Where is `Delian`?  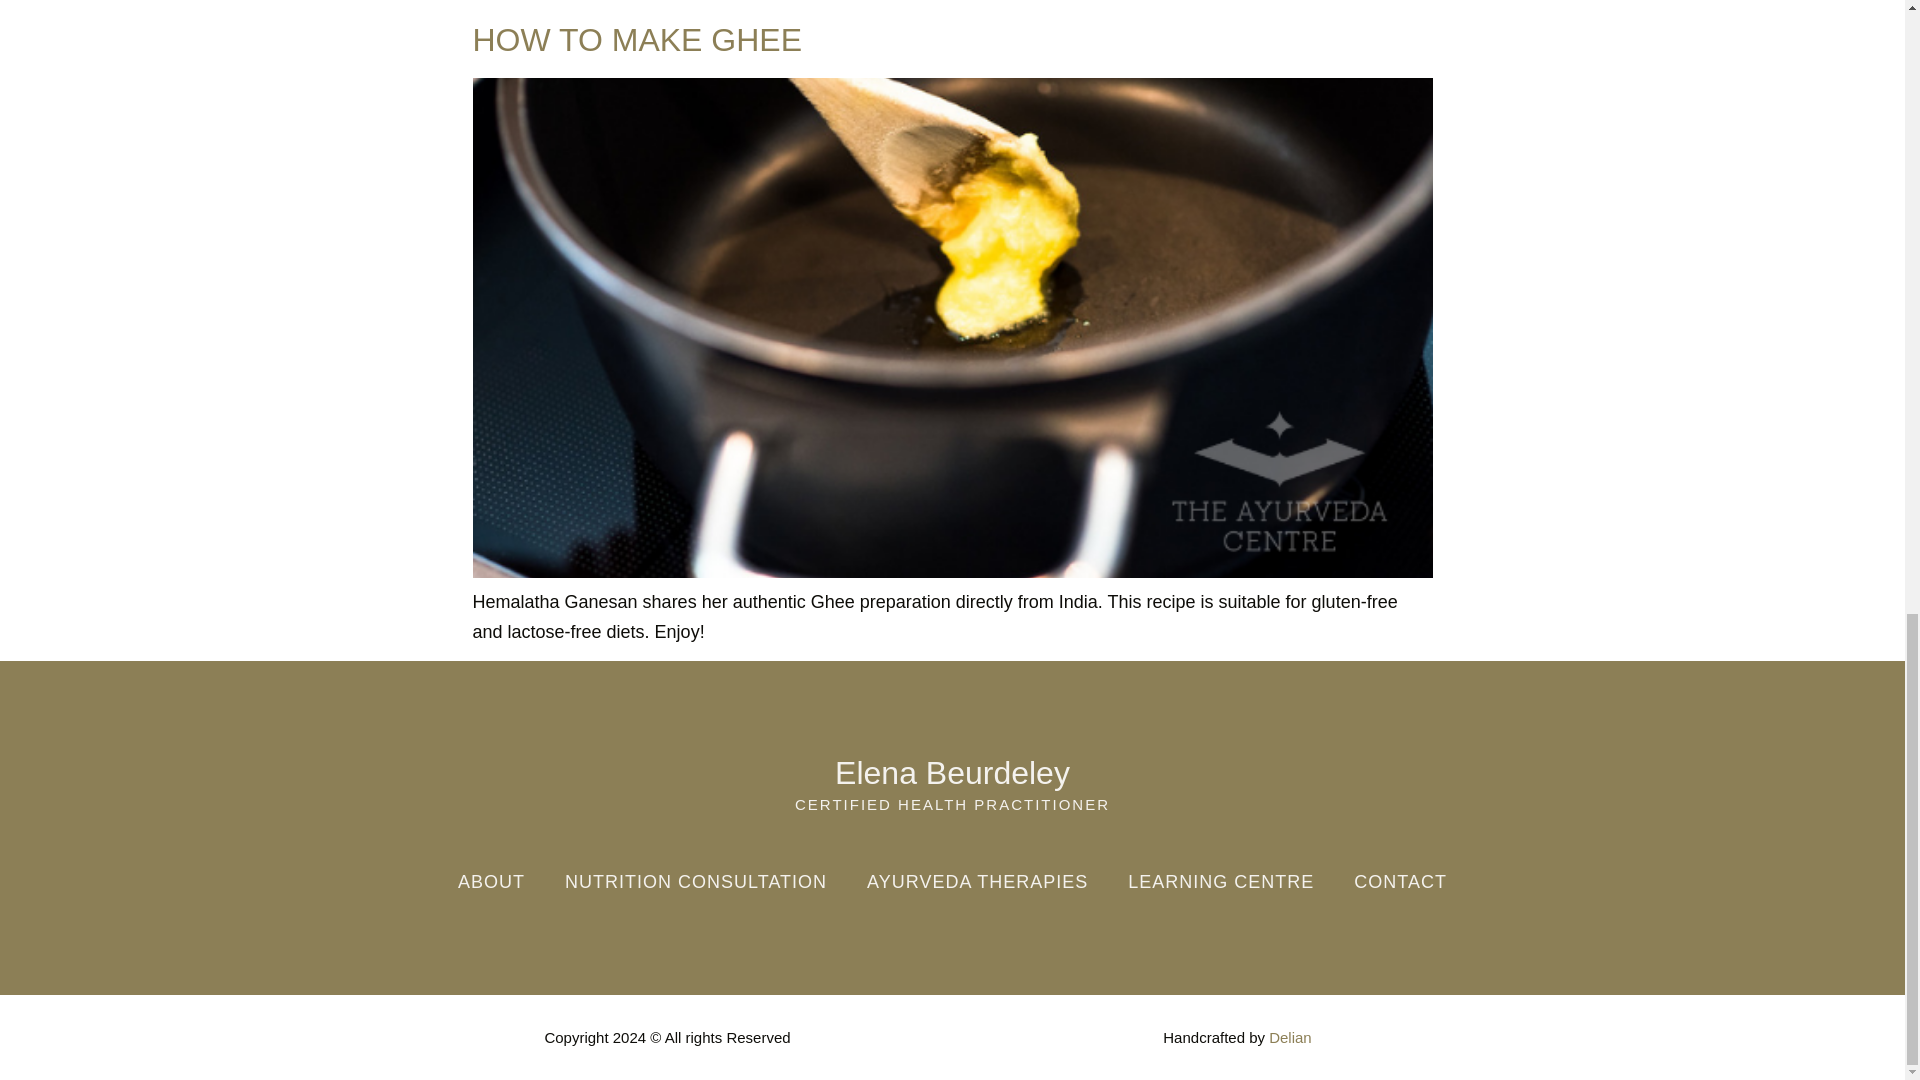
Delian is located at coordinates (1290, 1038).